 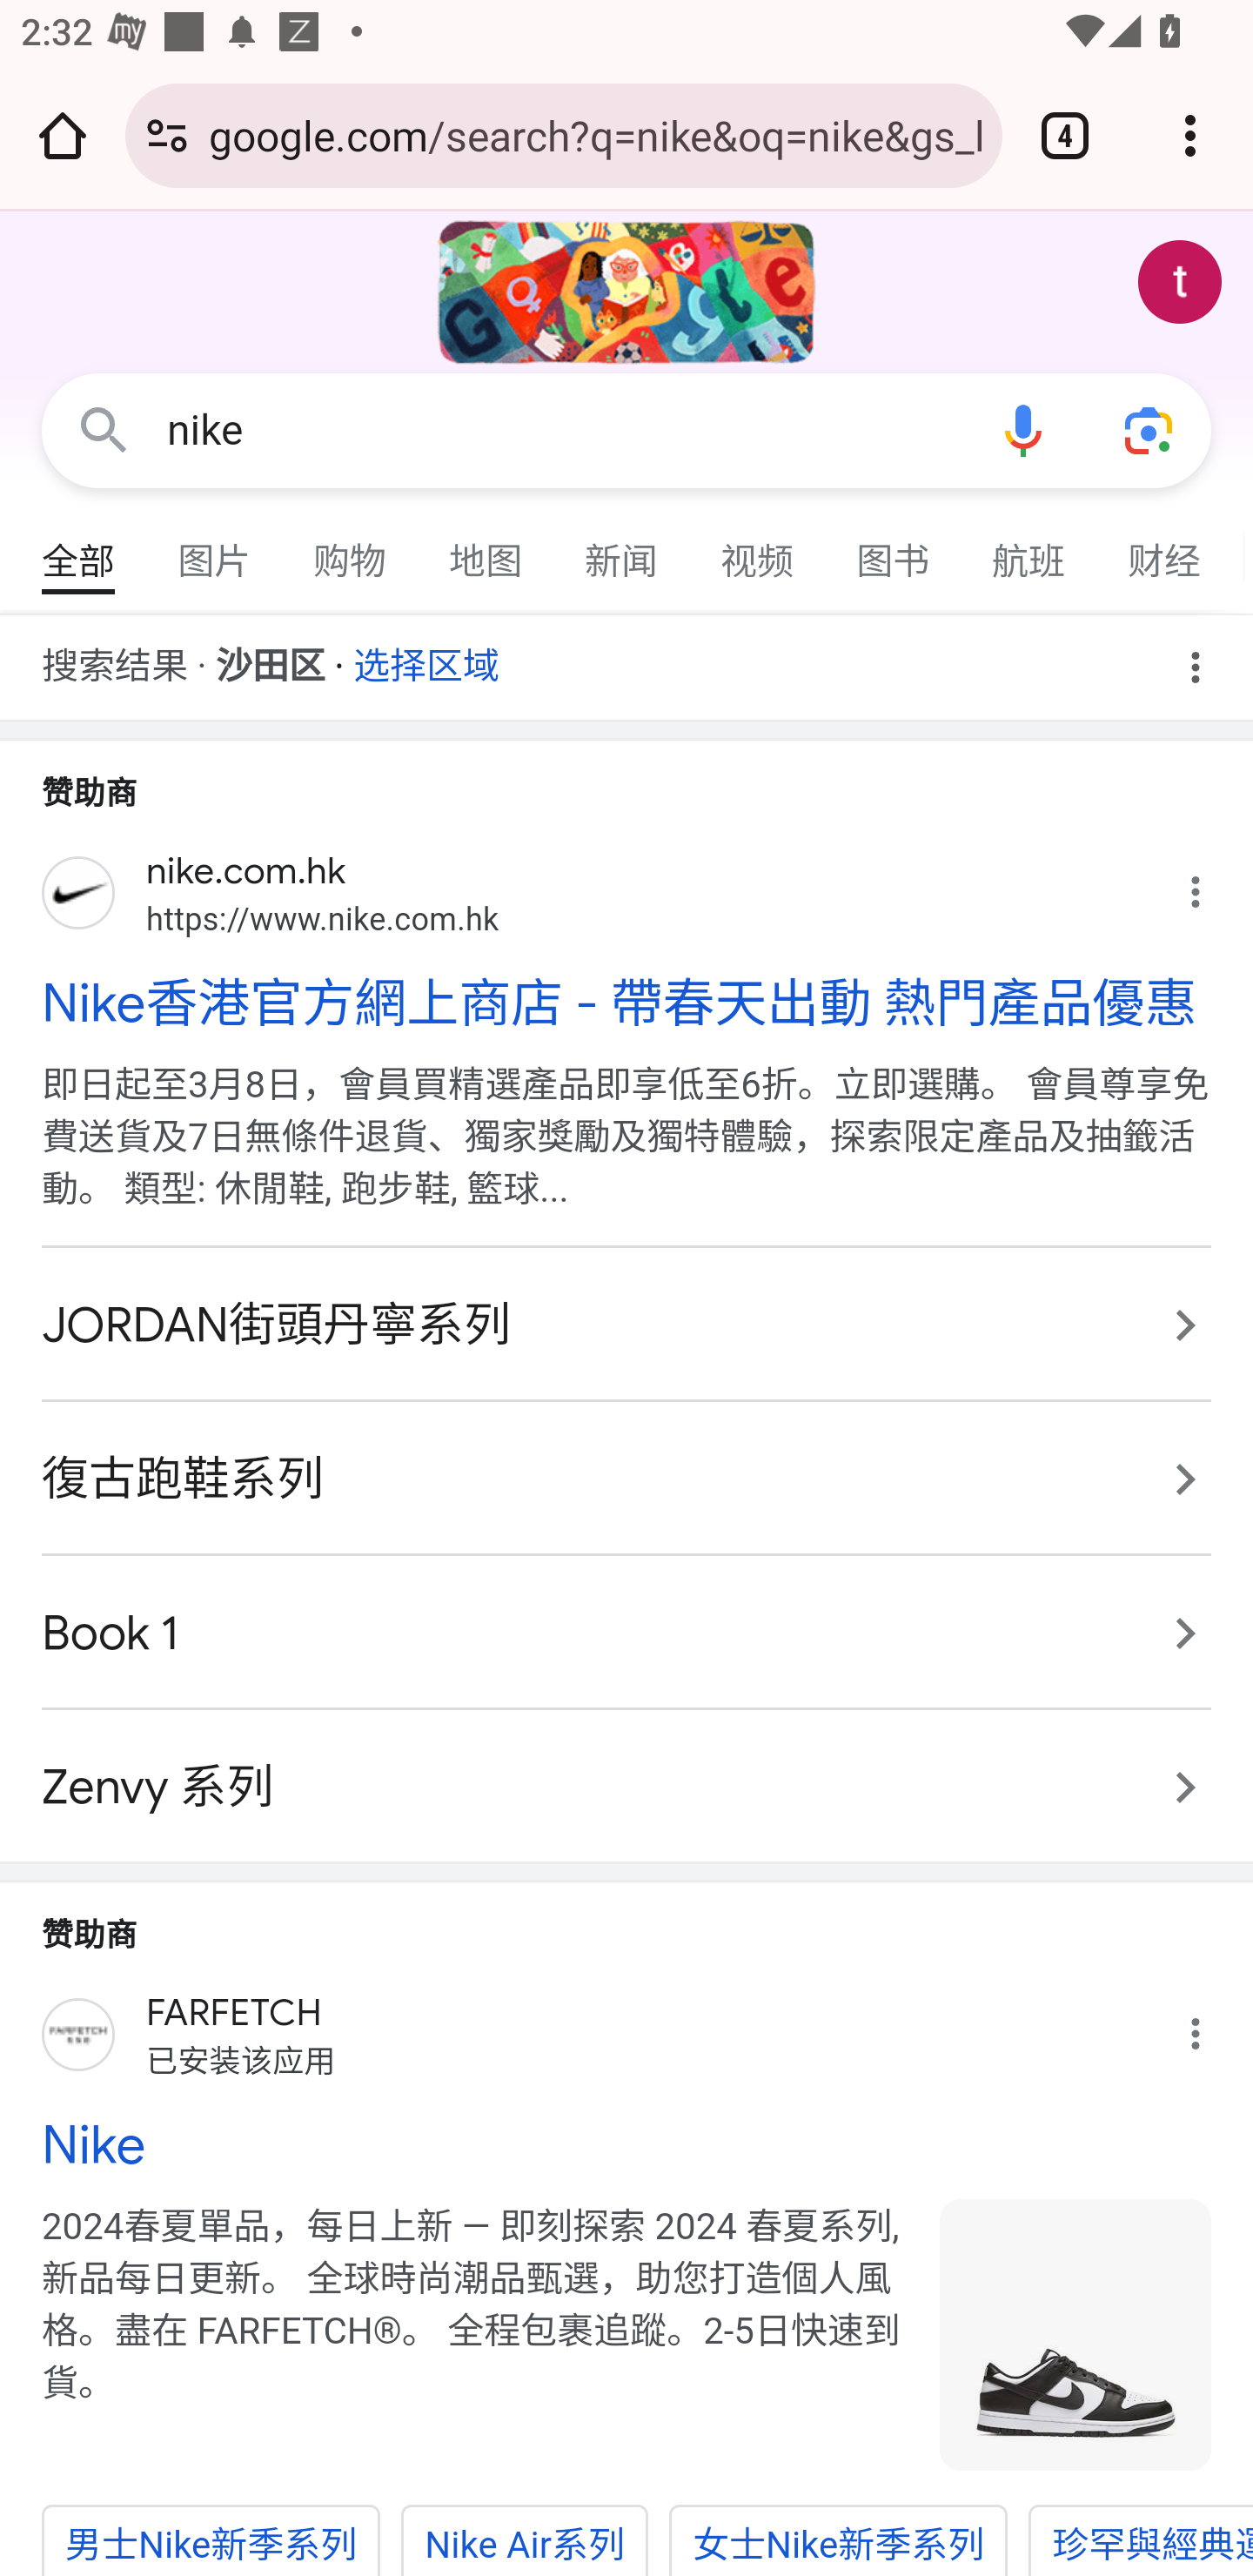 I want to click on Switch or close tabs, so click(x=1065, y=135).